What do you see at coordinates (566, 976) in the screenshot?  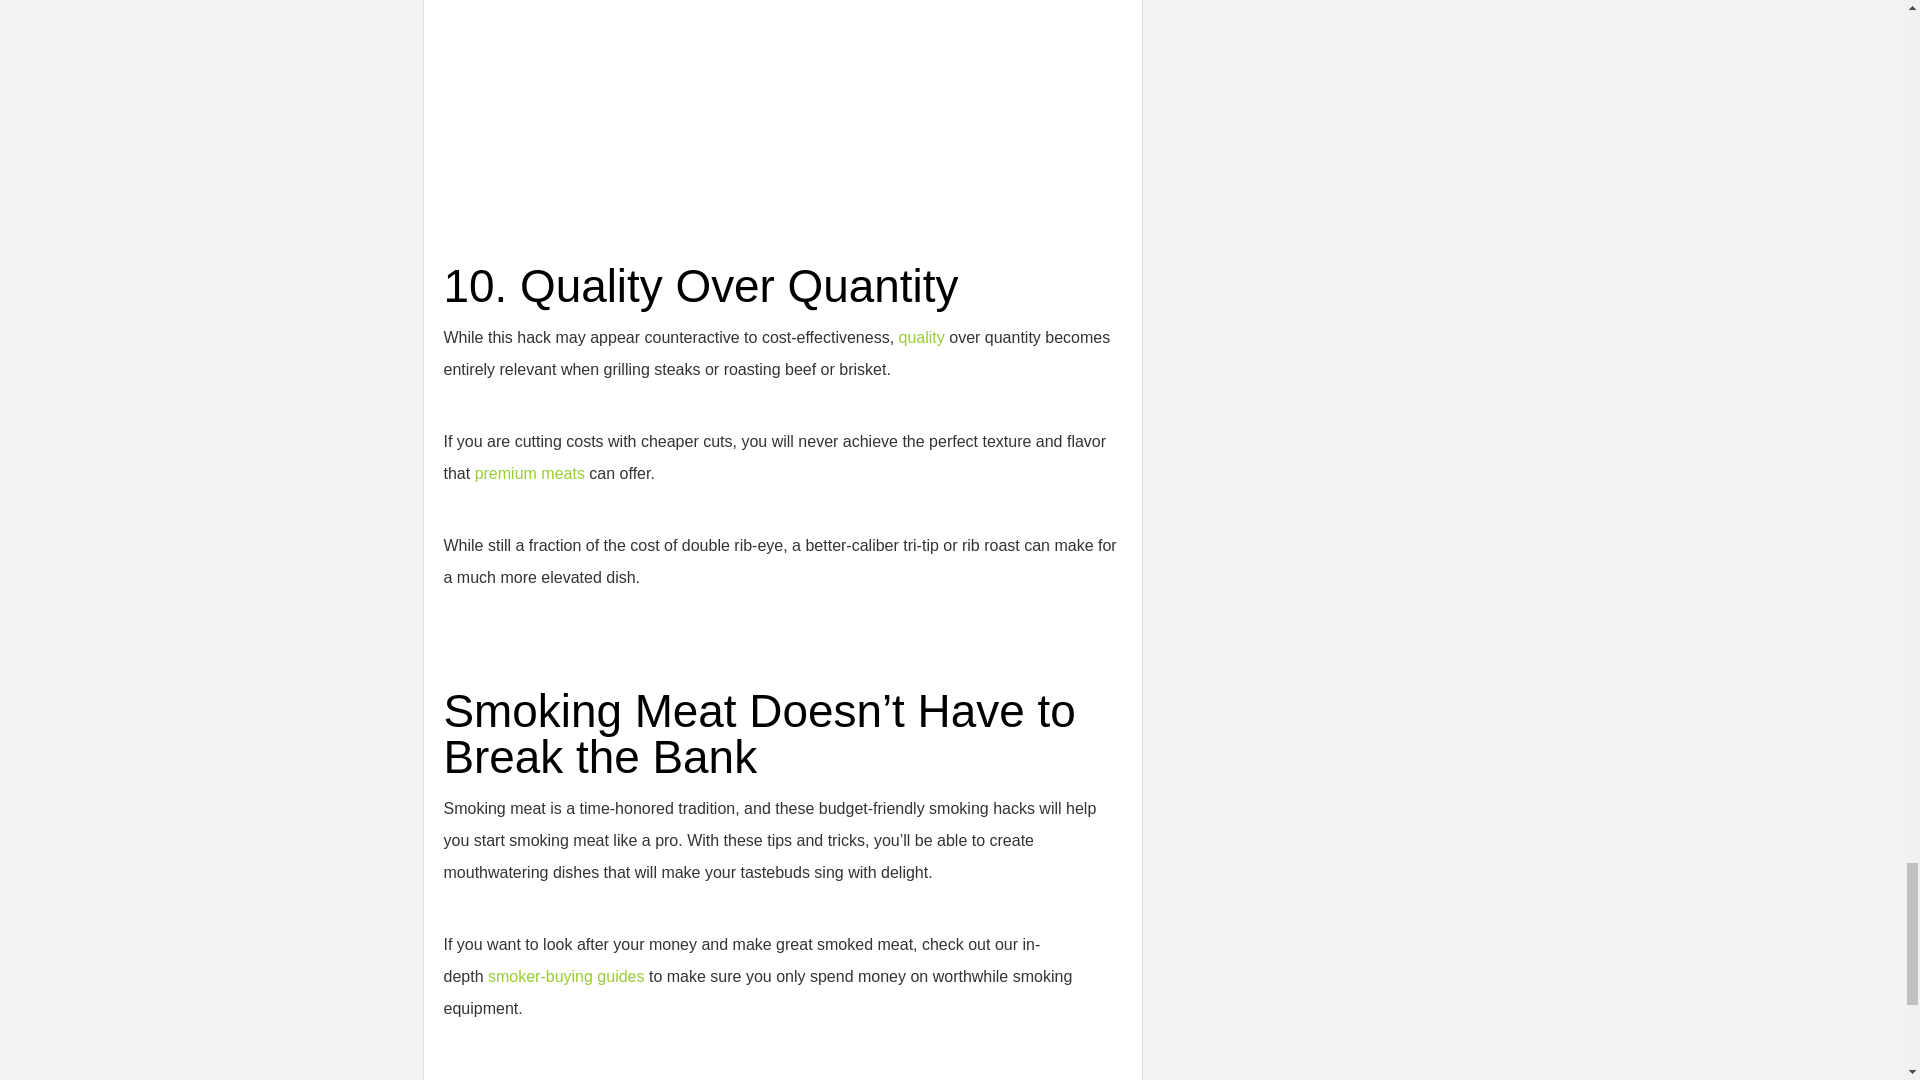 I see `smoker-buying guides` at bounding box center [566, 976].